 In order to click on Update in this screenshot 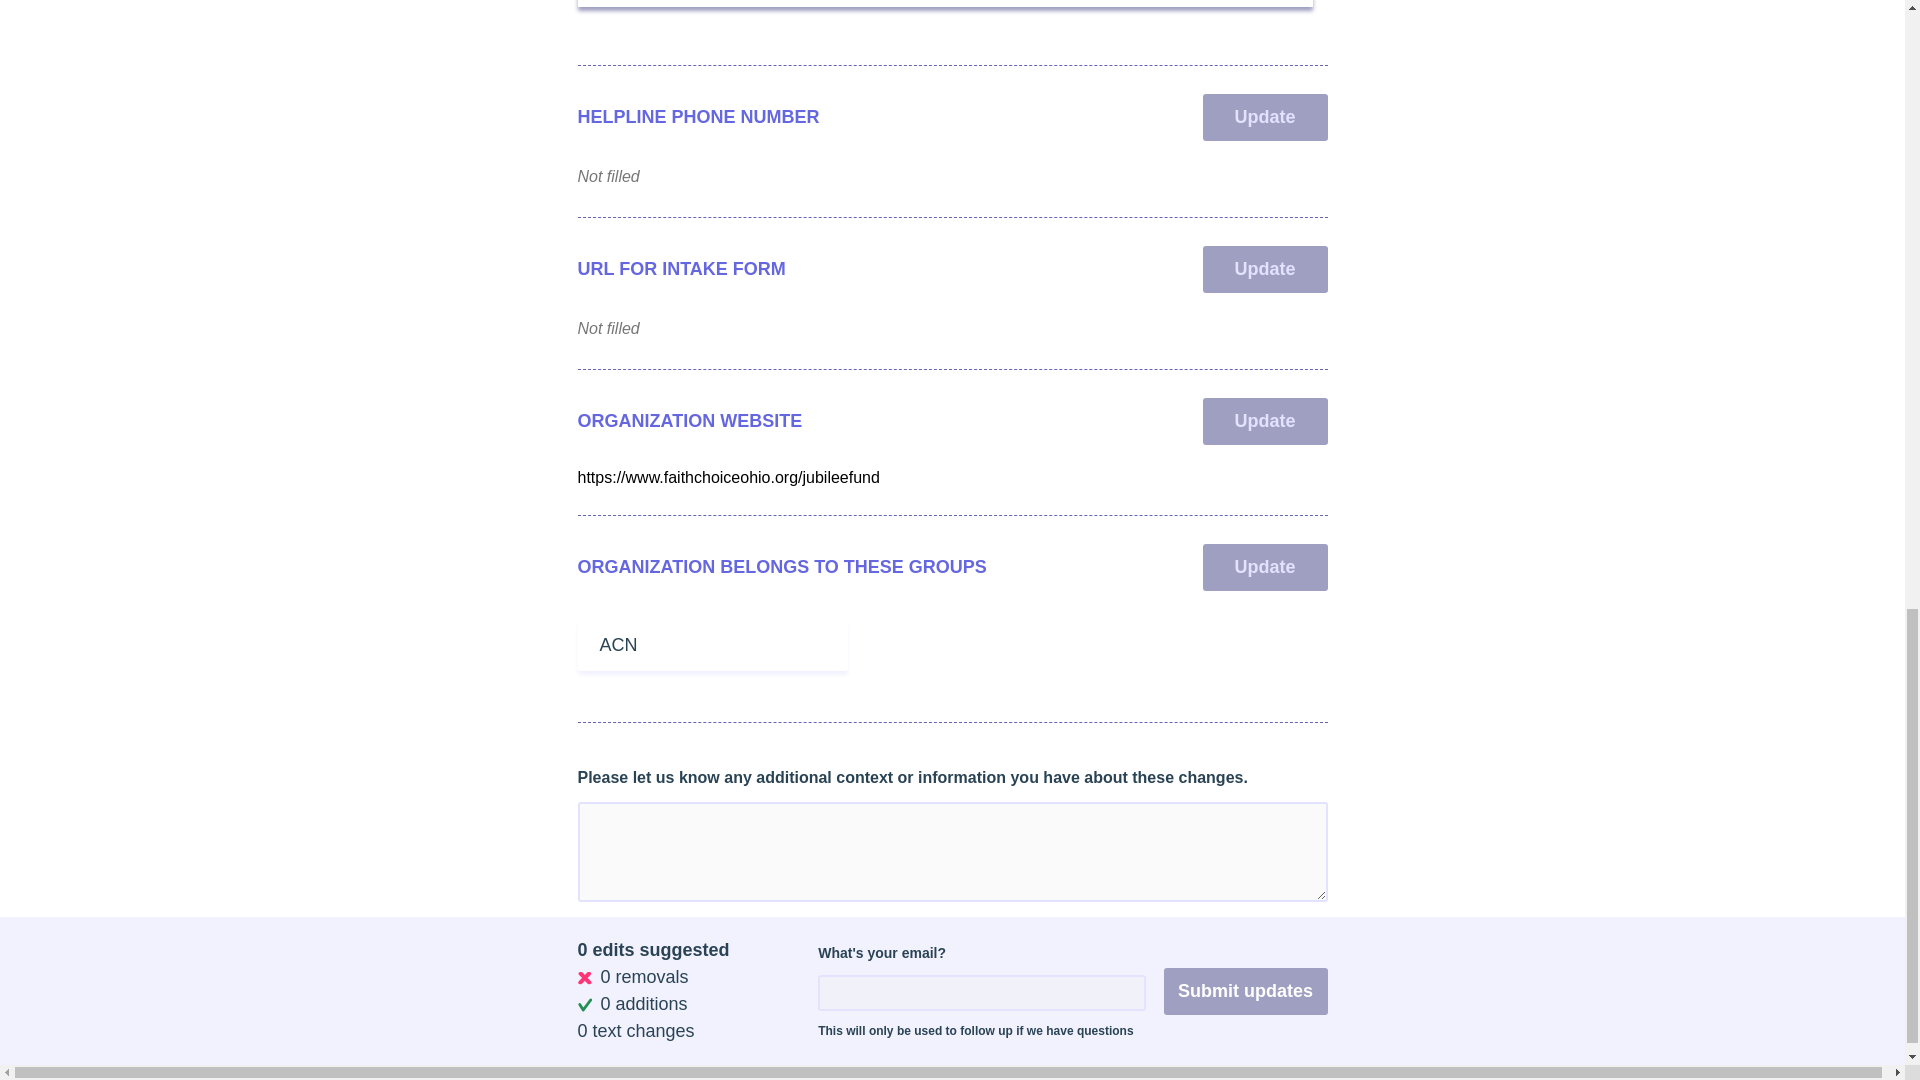, I will do `click(1264, 269)`.